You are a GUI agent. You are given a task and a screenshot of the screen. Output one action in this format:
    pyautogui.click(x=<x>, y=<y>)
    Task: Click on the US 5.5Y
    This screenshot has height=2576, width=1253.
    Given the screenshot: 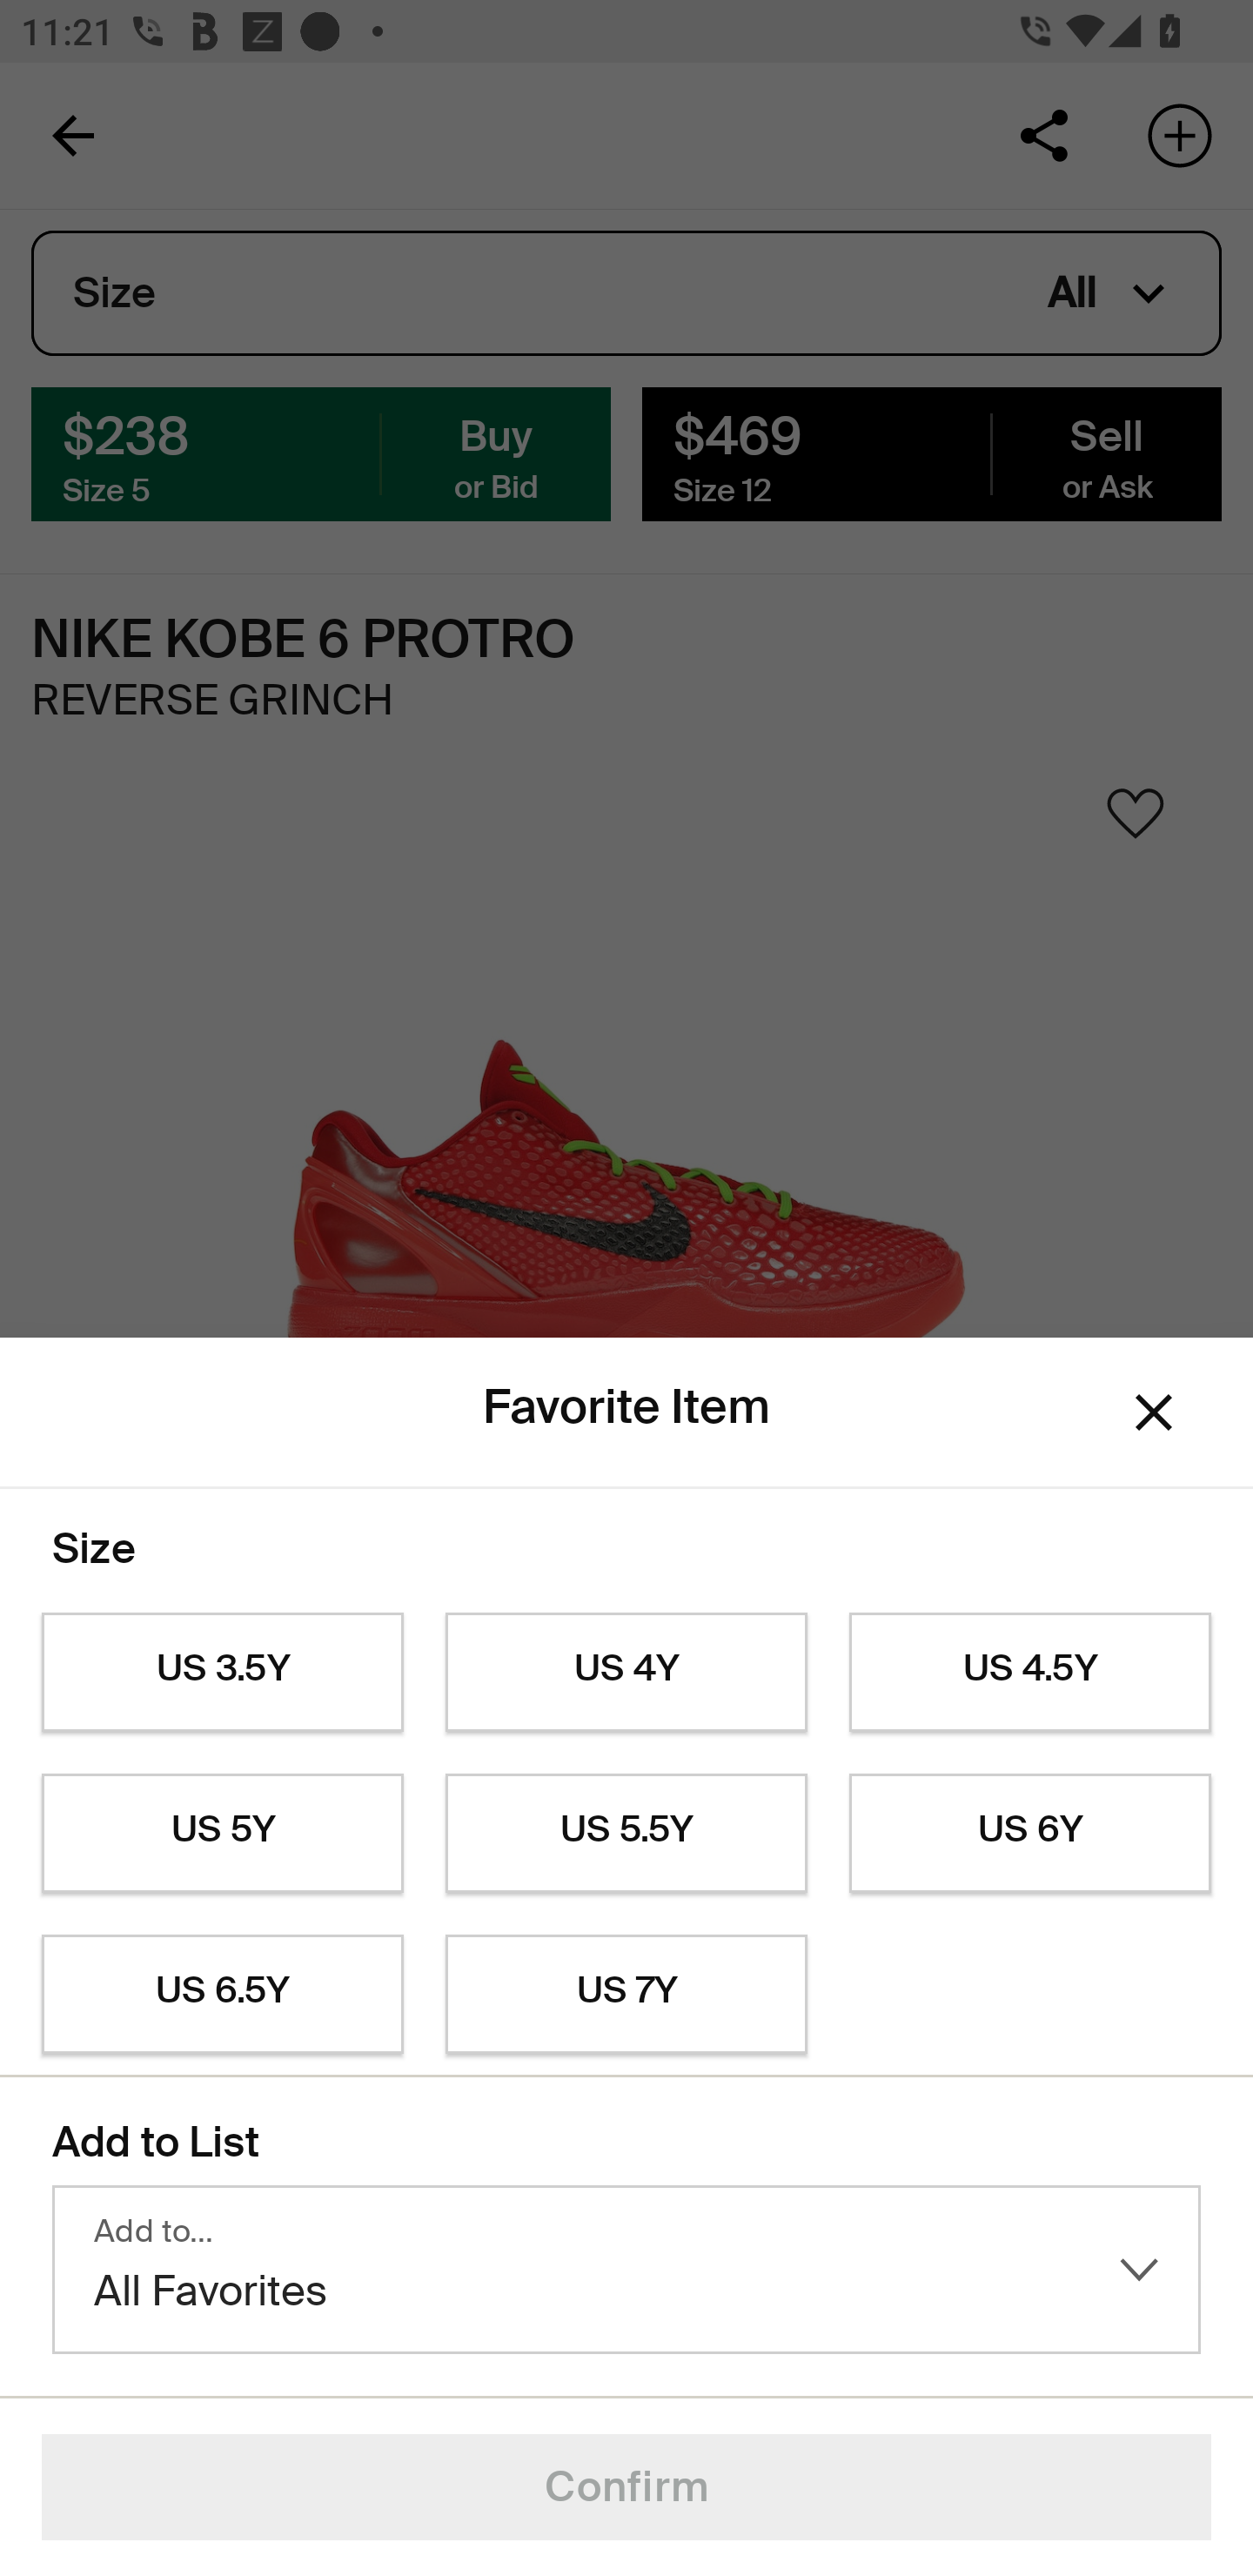 What is the action you would take?
    pyautogui.click(x=626, y=1834)
    